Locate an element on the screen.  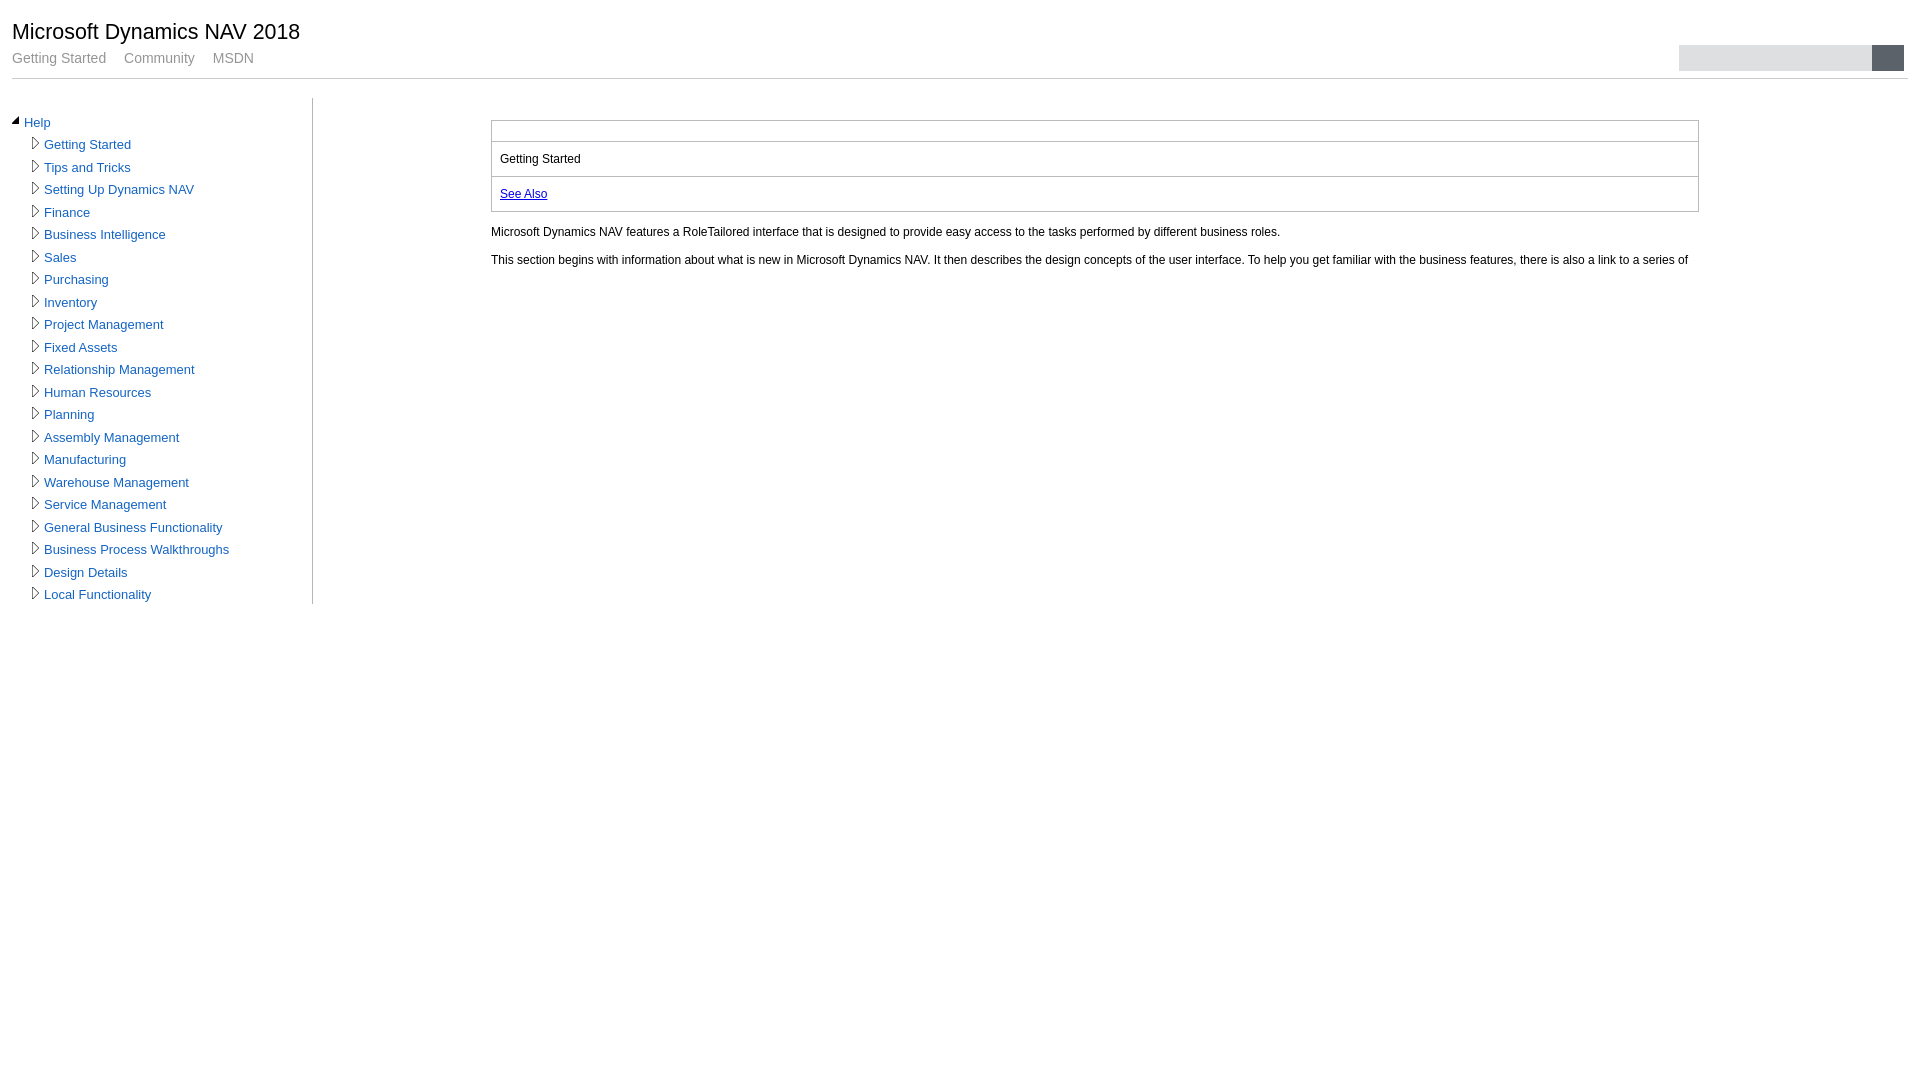
Expand Purchasing is located at coordinates (36, 278).